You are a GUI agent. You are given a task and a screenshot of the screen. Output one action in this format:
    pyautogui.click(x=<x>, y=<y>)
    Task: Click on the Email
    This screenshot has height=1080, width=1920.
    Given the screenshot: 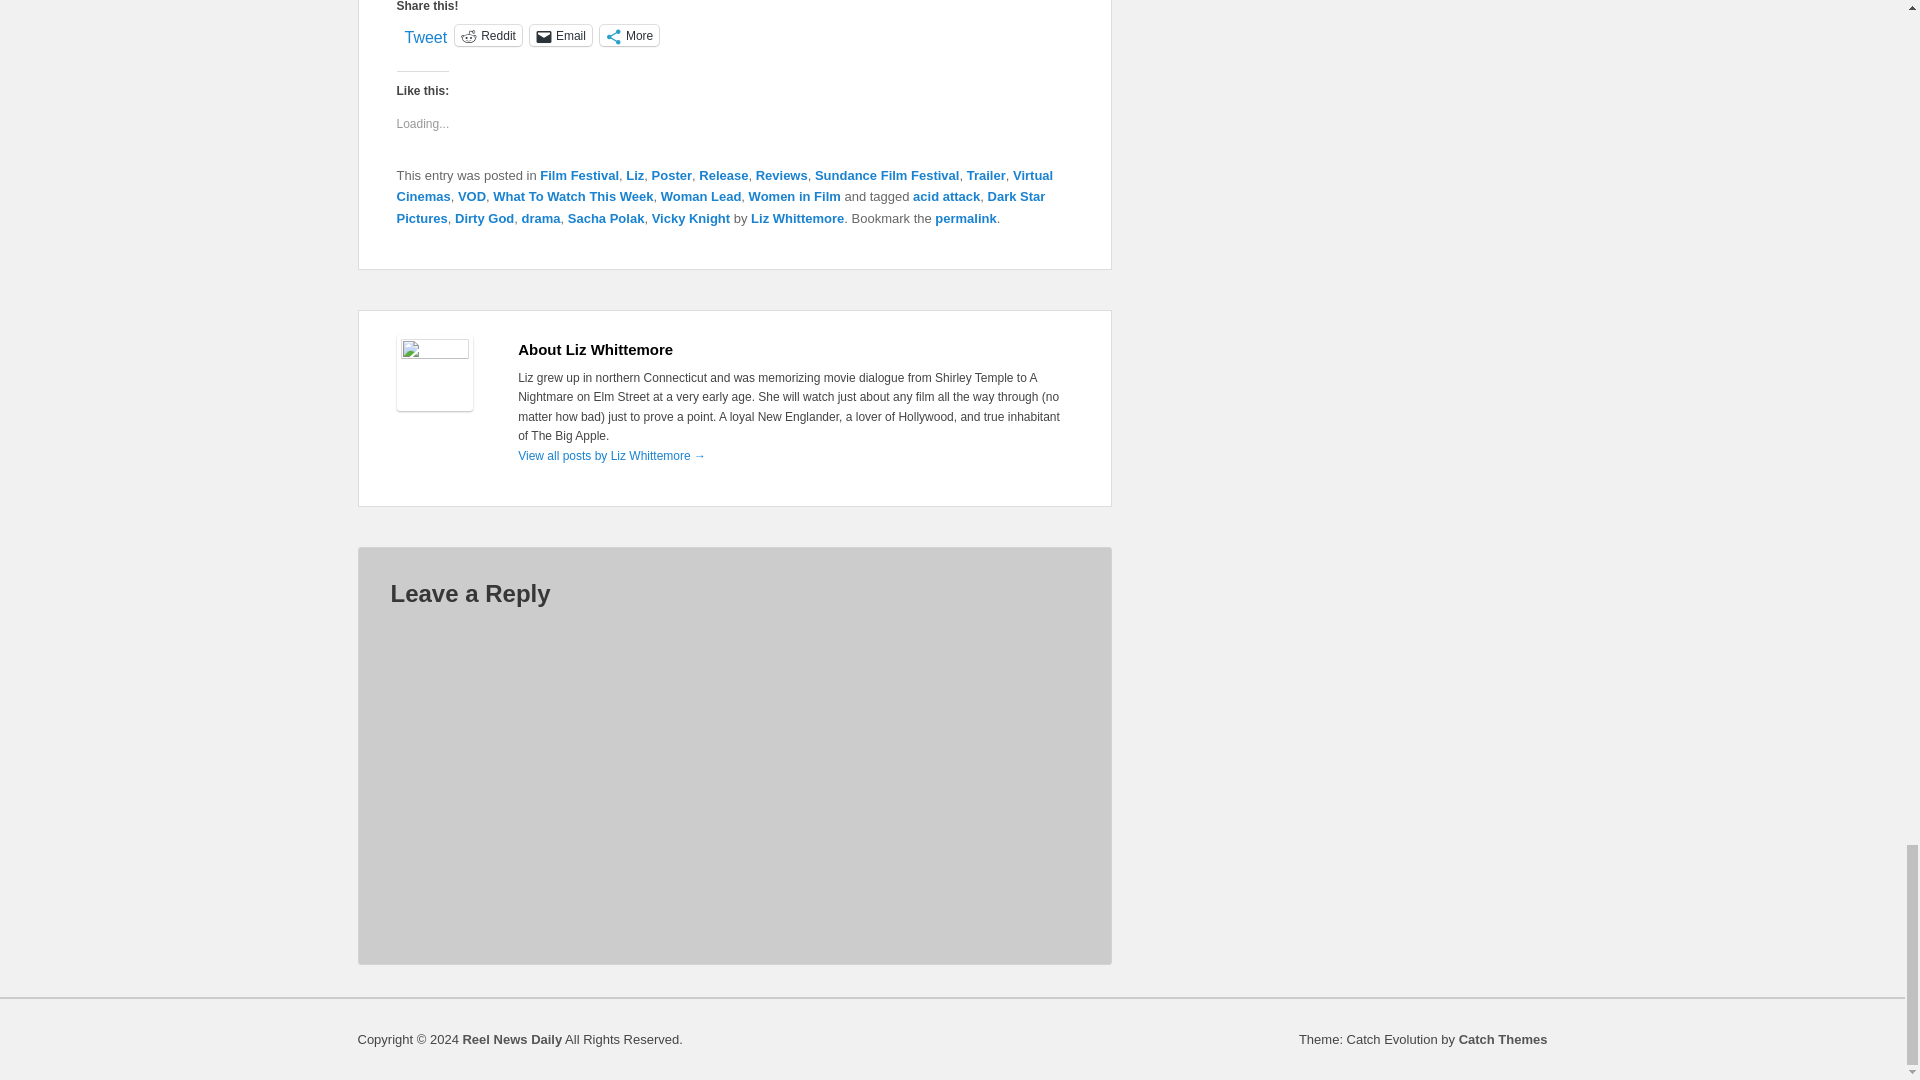 What is the action you would take?
    pyautogui.click(x=560, y=35)
    